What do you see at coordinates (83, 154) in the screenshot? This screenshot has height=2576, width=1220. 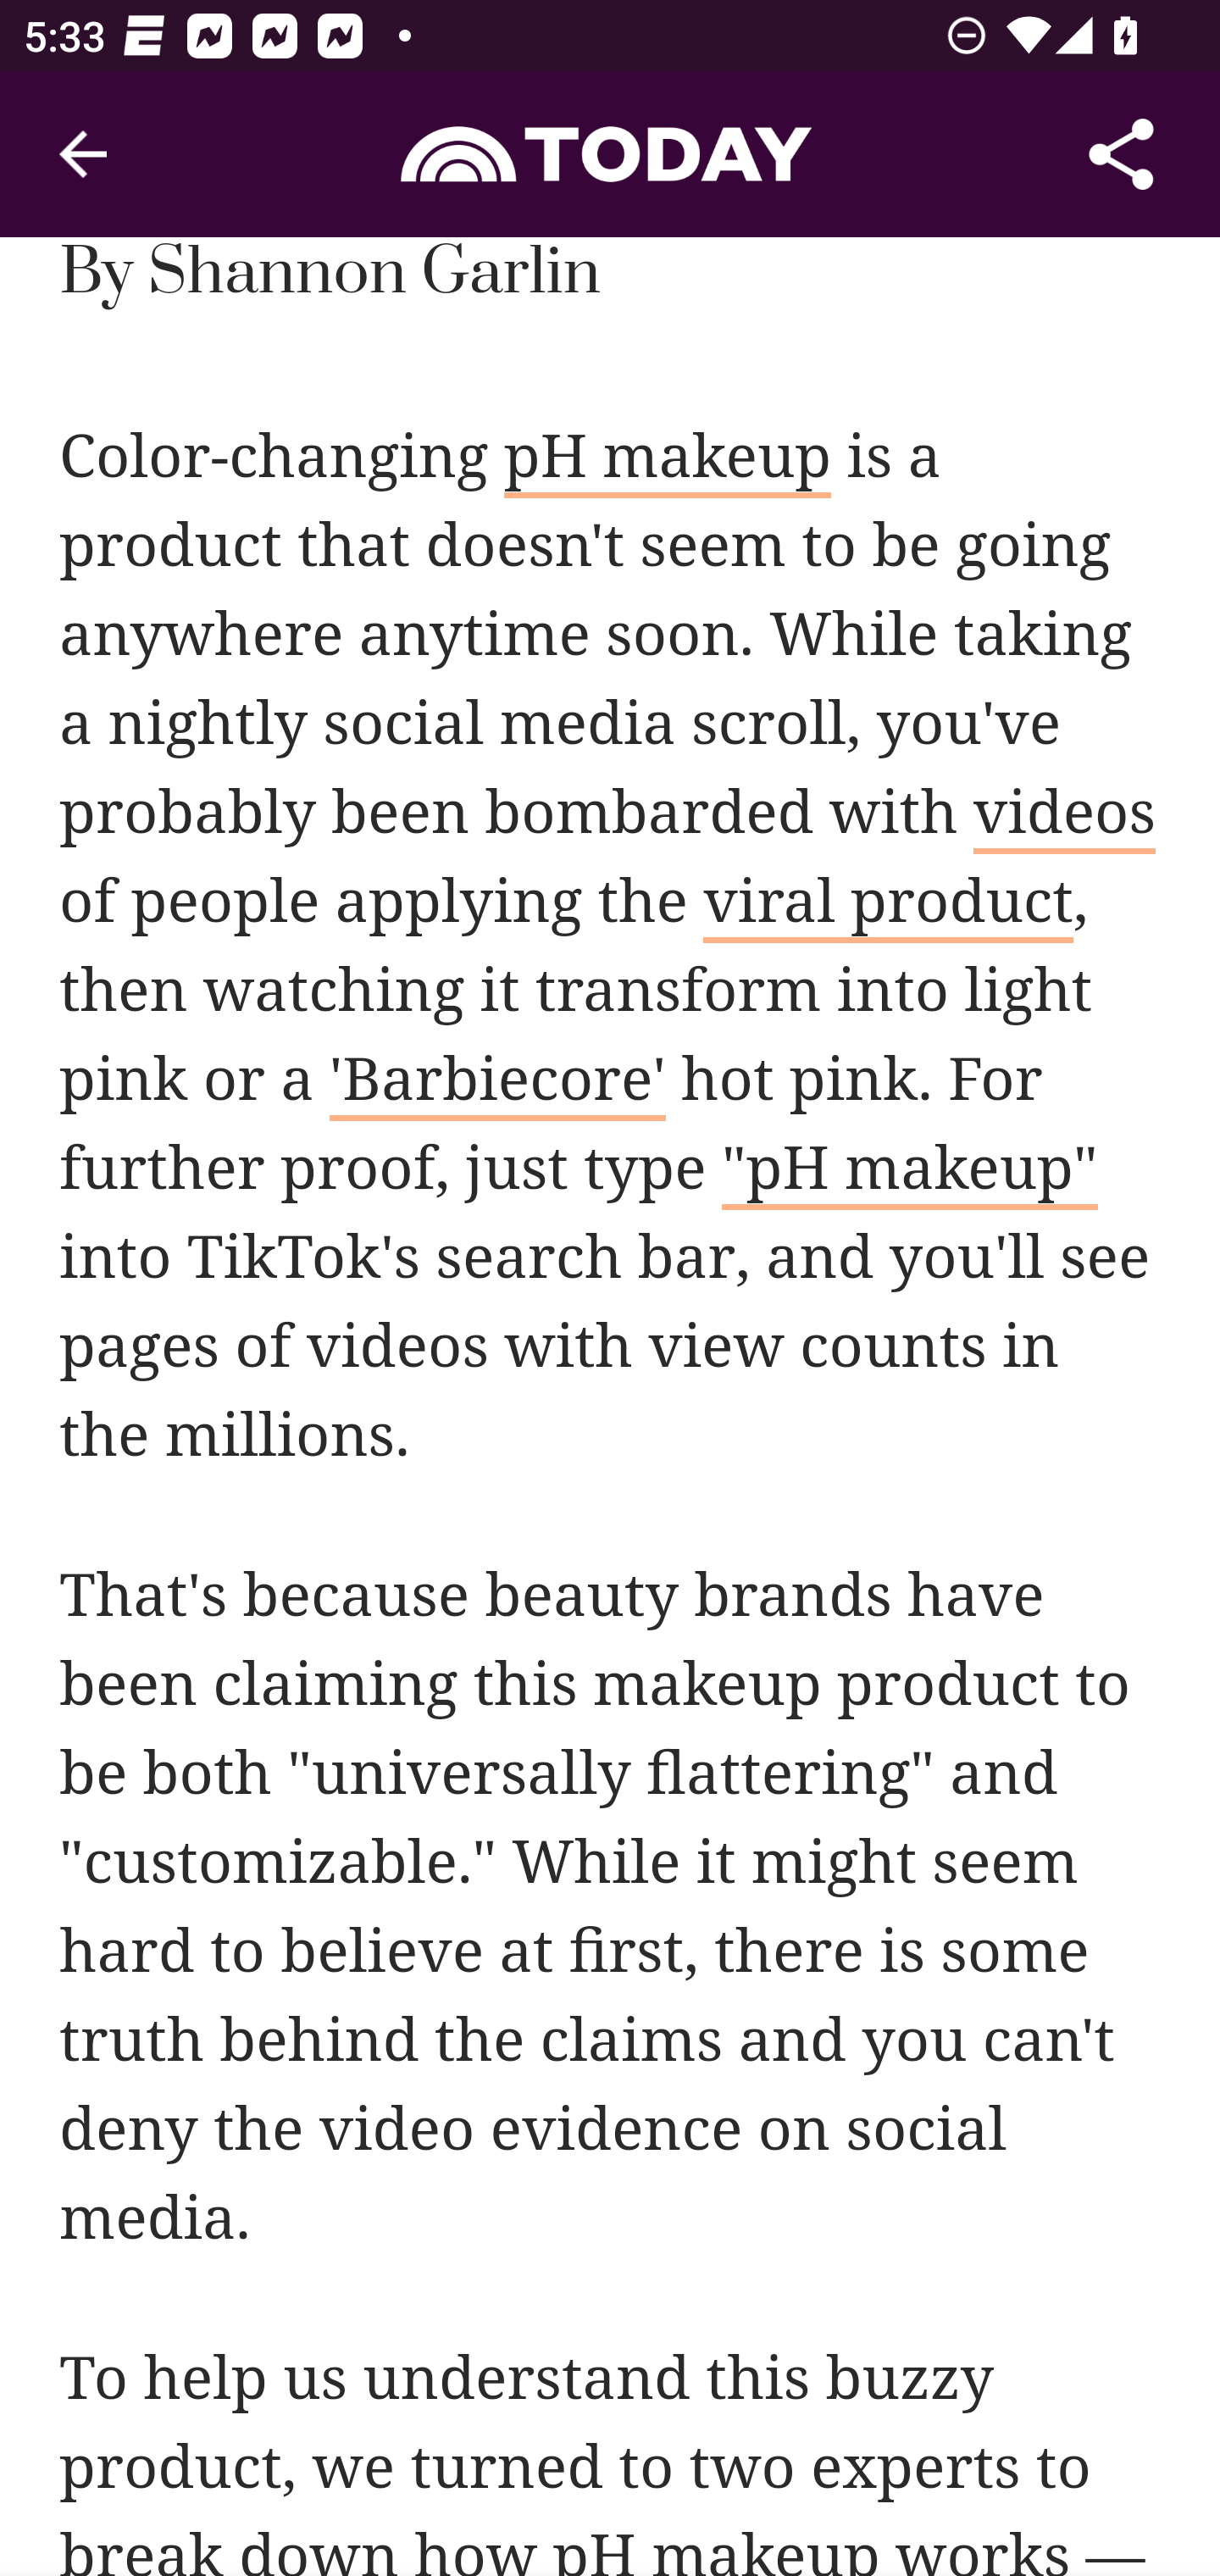 I see `Navigate up` at bounding box center [83, 154].